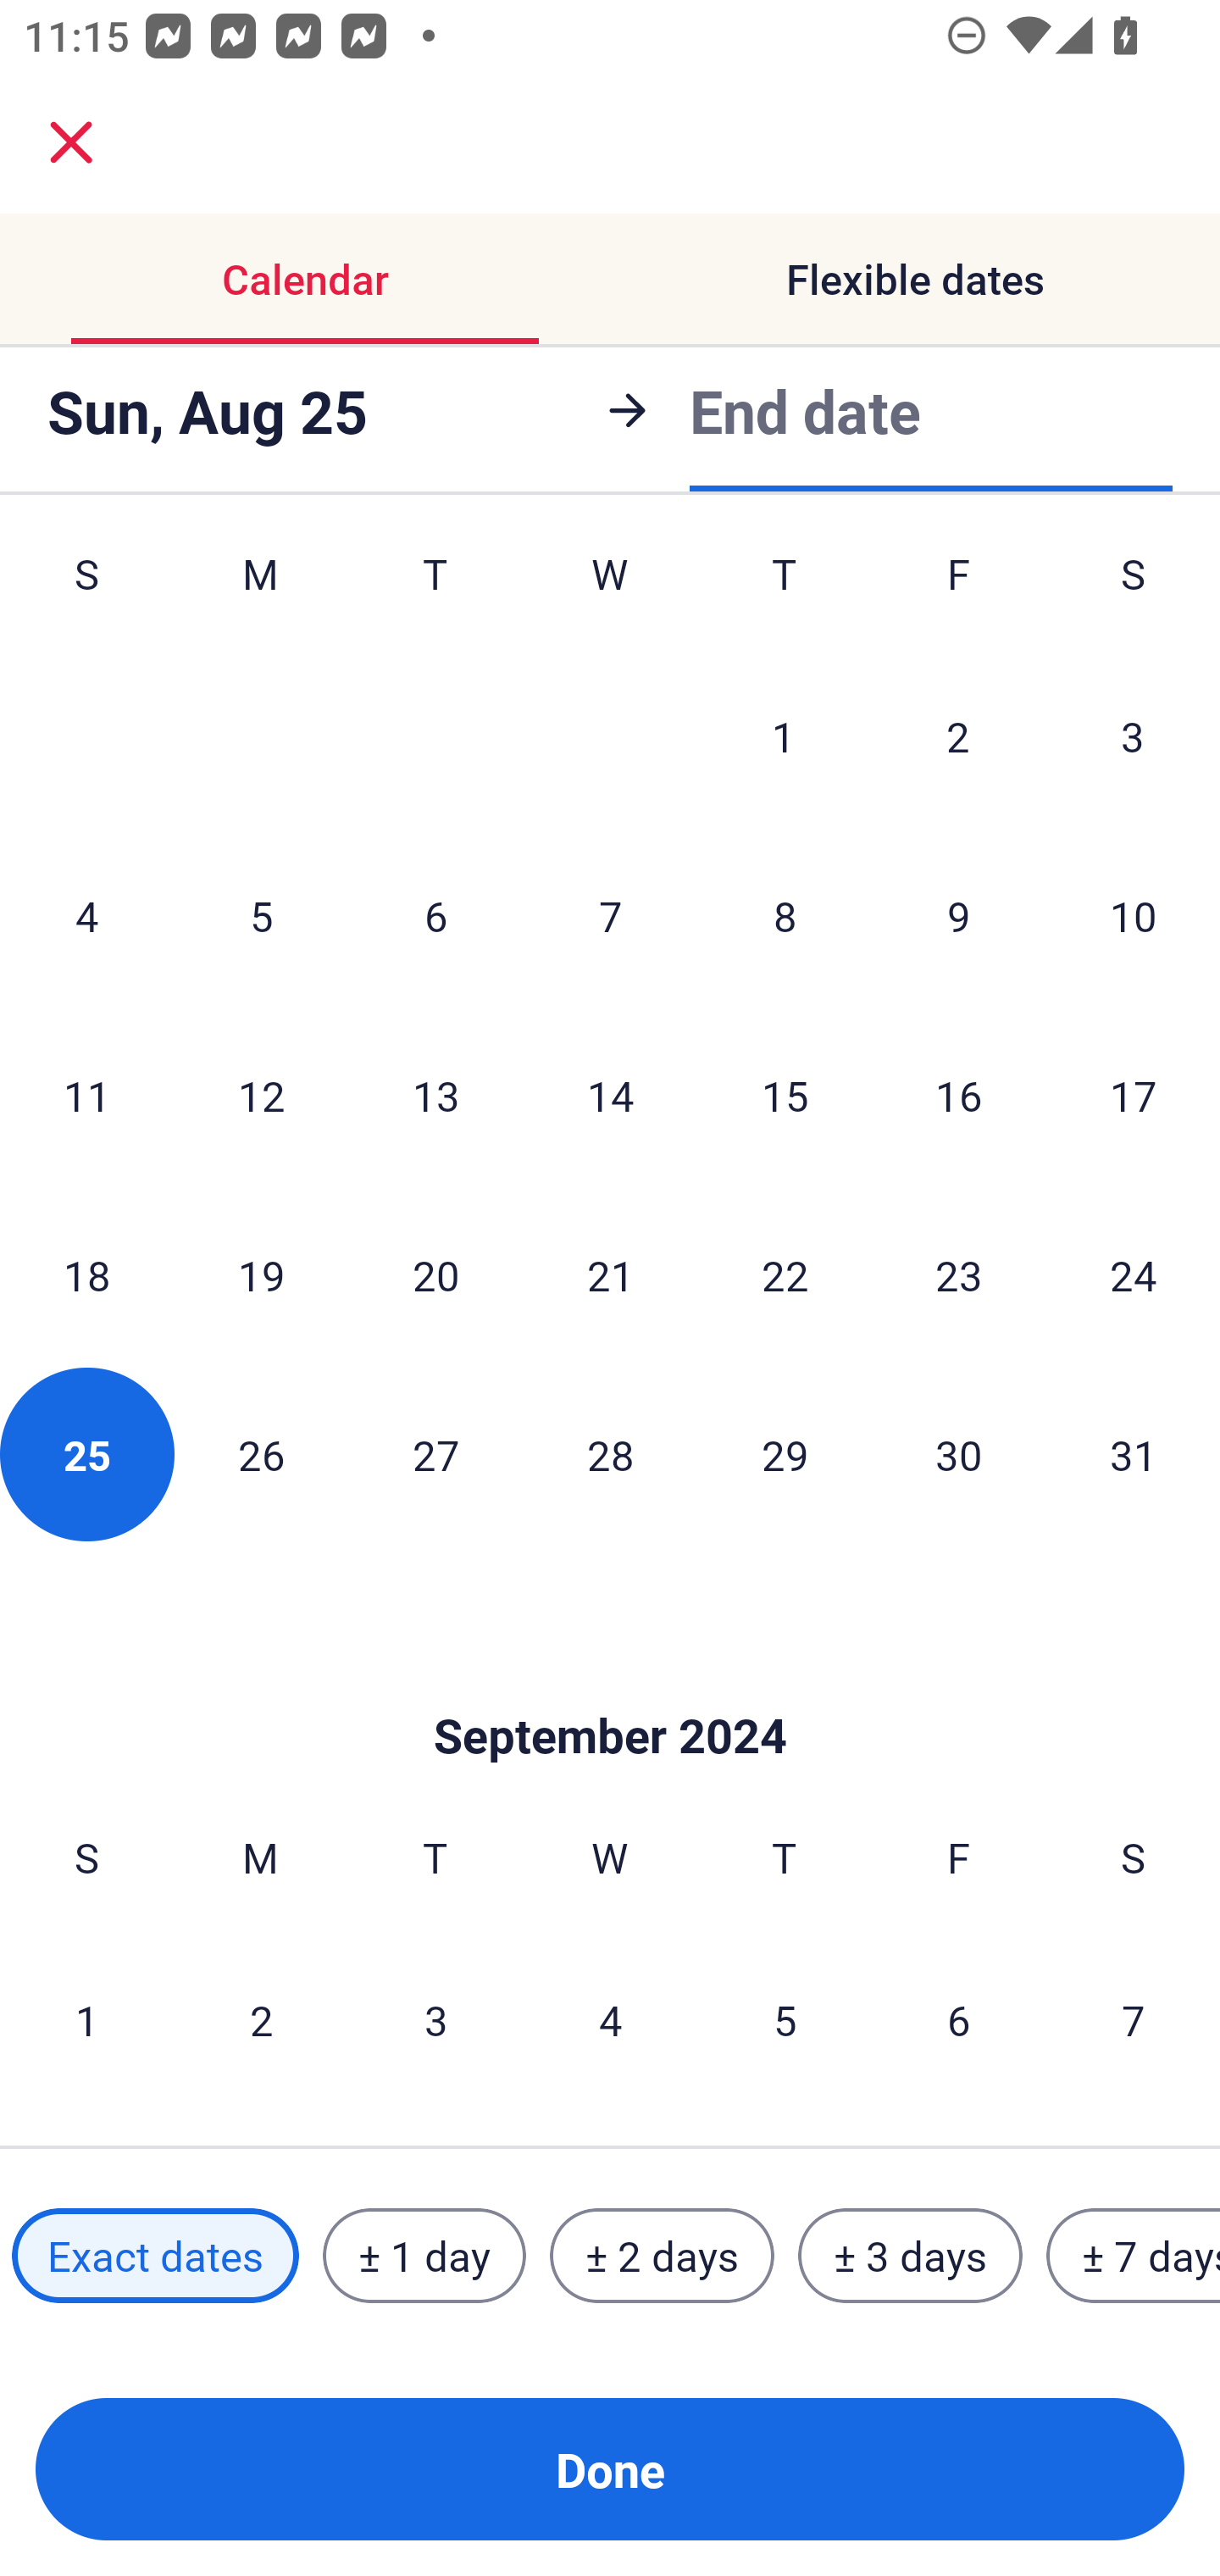  What do you see at coordinates (805, 410) in the screenshot?
I see `End date` at bounding box center [805, 410].